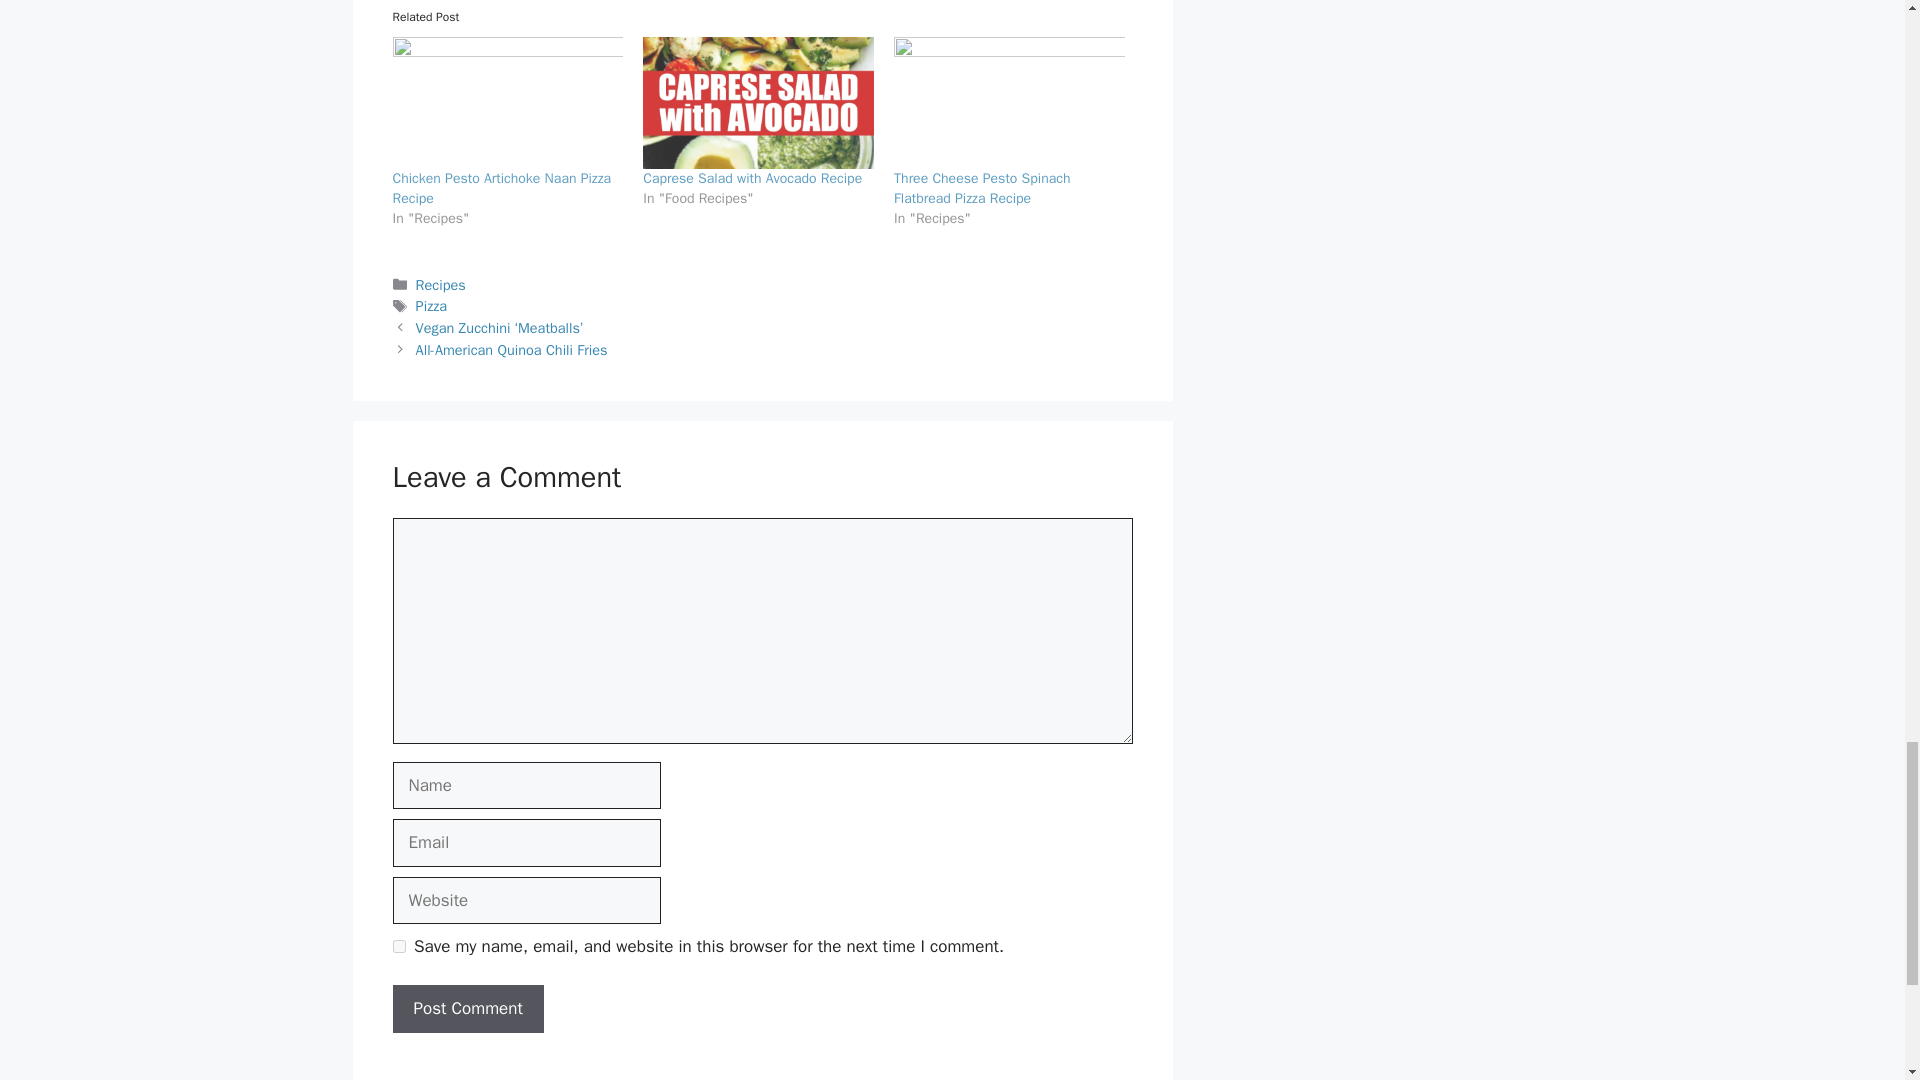  I want to click on Three Cheese Pesto Spinach Flatbread Pizza Recipe, so click(1010, 102).